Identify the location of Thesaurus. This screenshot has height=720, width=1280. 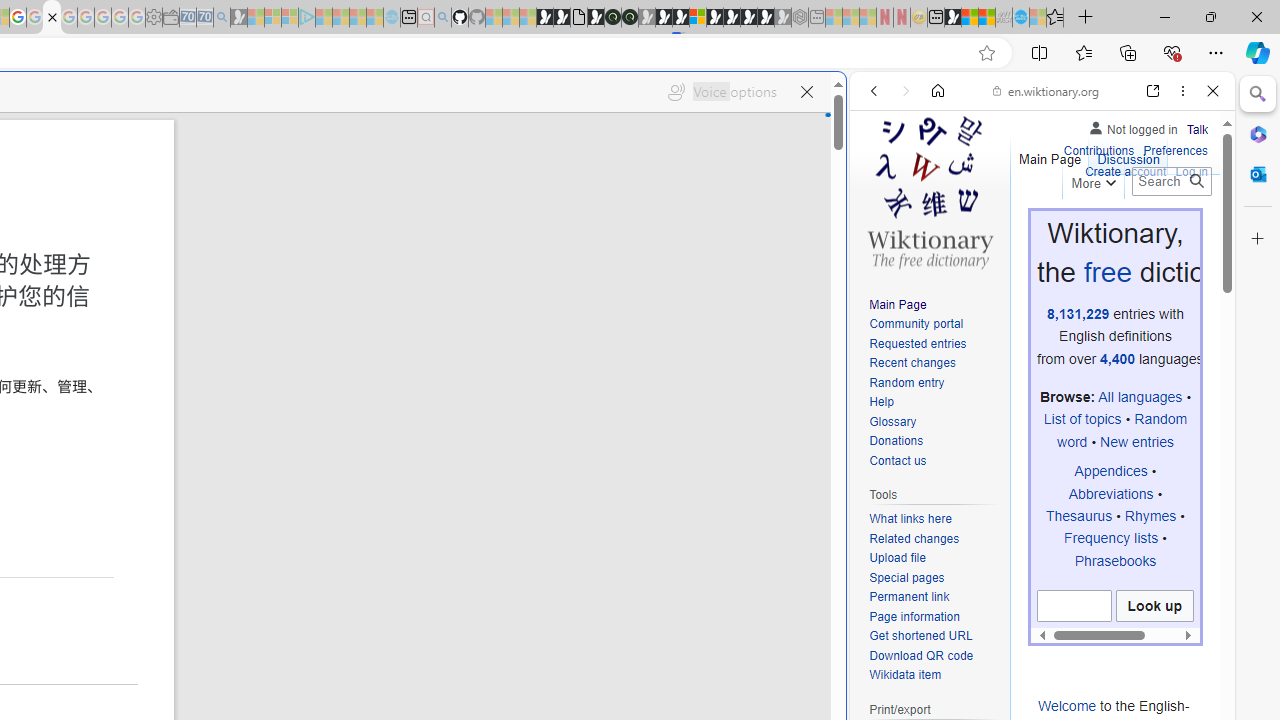
(1079, 515).